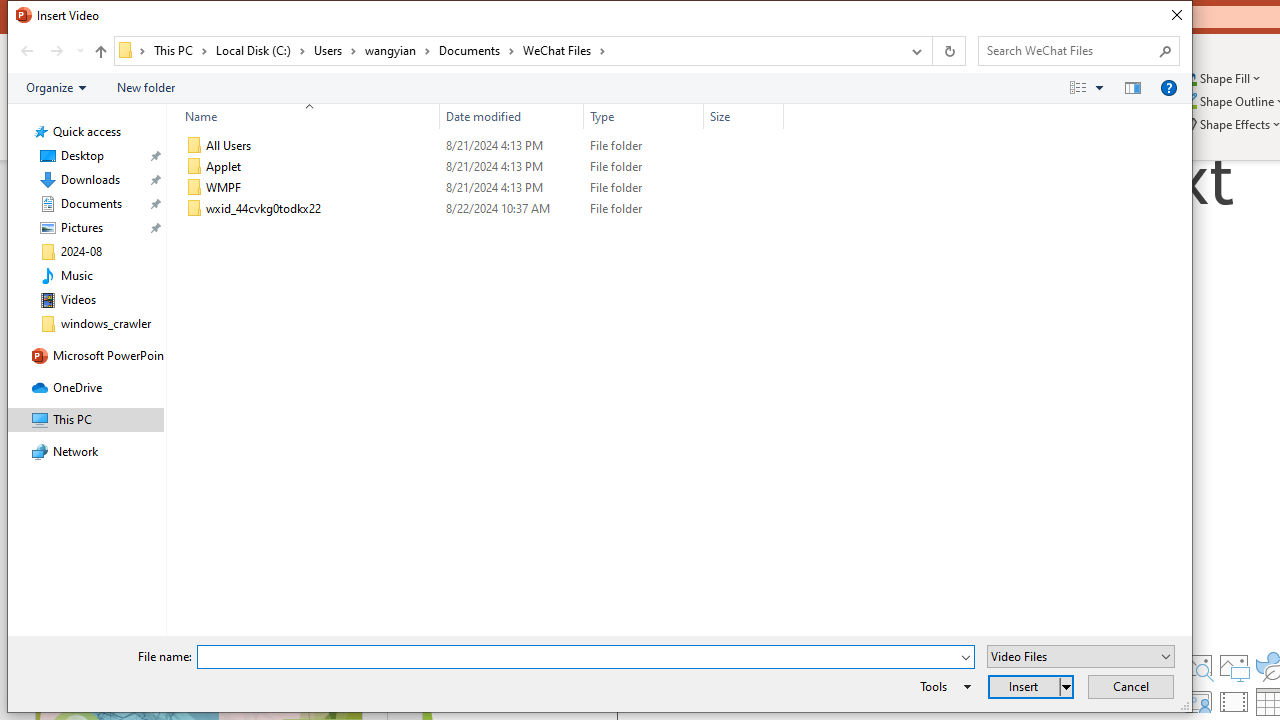 Image resolution: width=1280 pixels, height=720 pixels. Describe the element at coordinates (132, 50) in the screenshot. I see `All locations` at that location.